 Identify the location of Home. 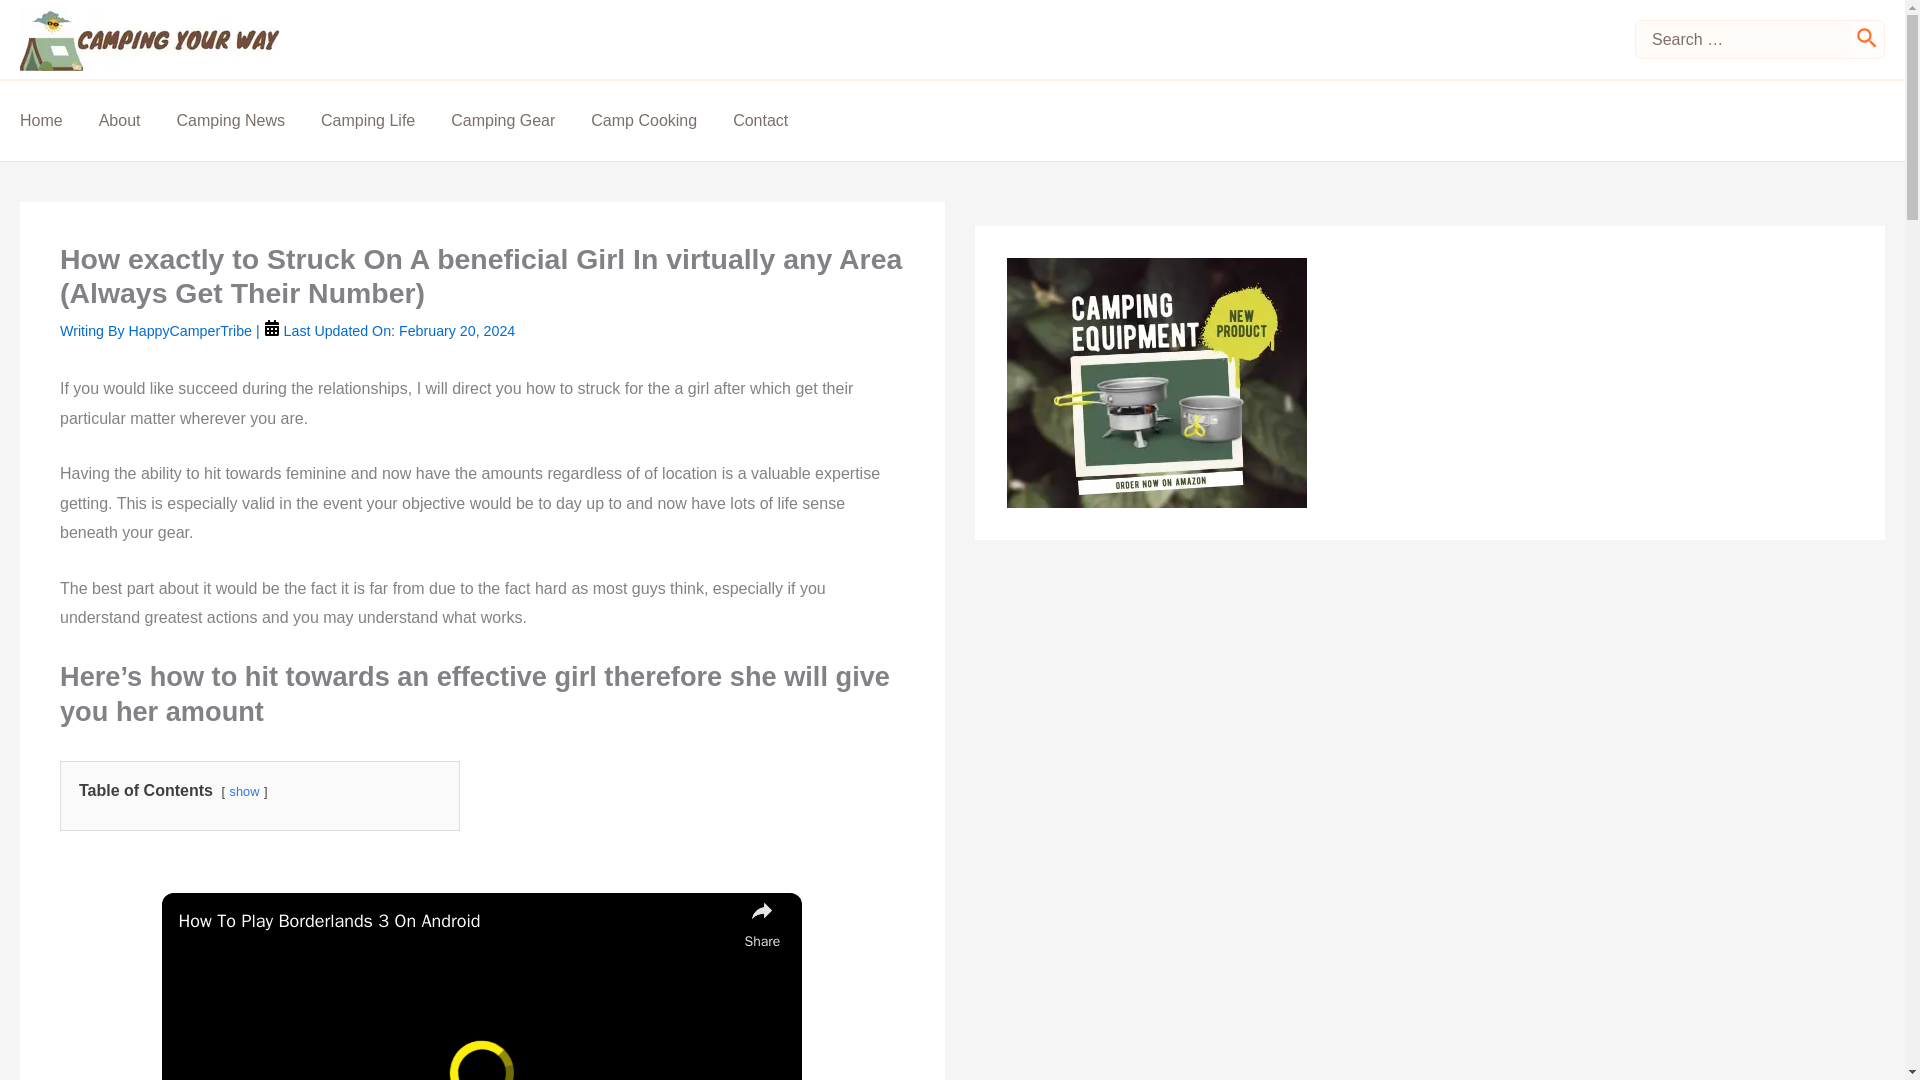
(59, 120).